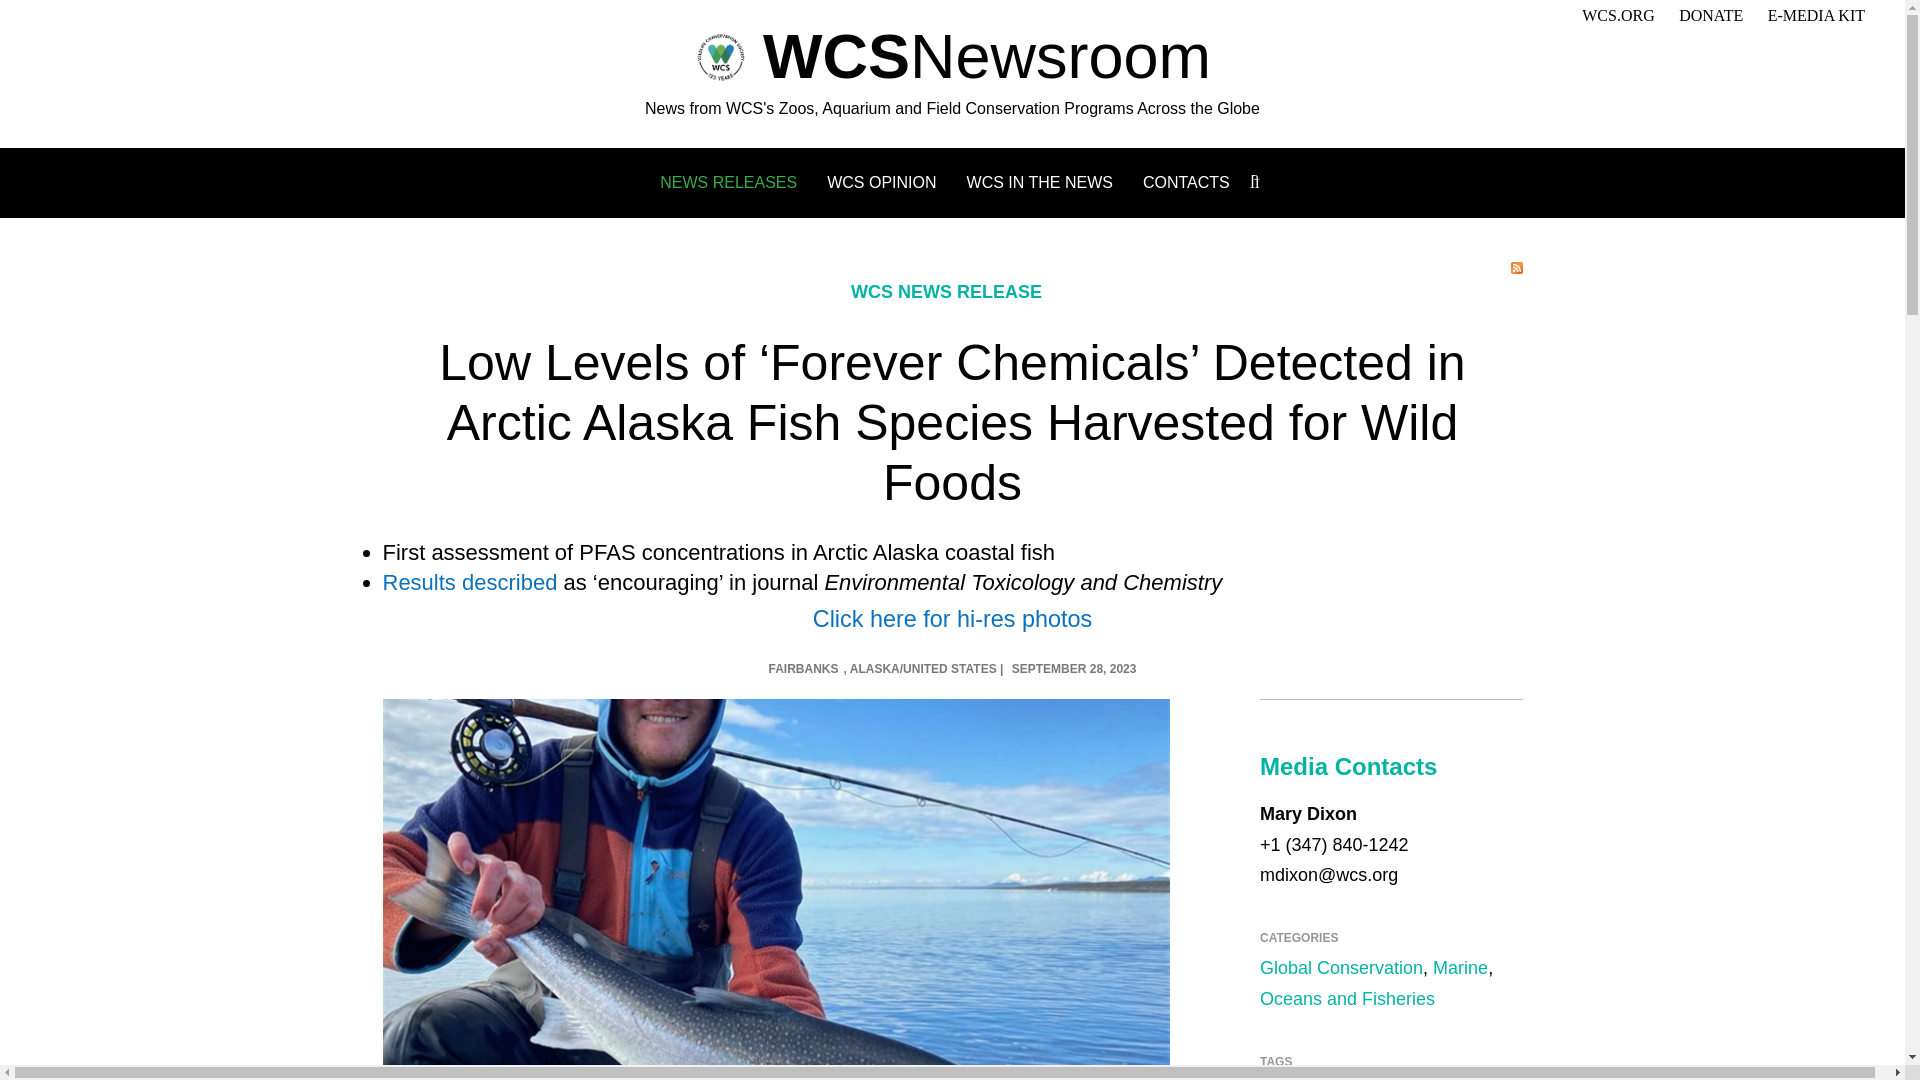  Describe the element at coordinates (728, 182) in the screenshot. I see `NEWS RELEASES` at that location.